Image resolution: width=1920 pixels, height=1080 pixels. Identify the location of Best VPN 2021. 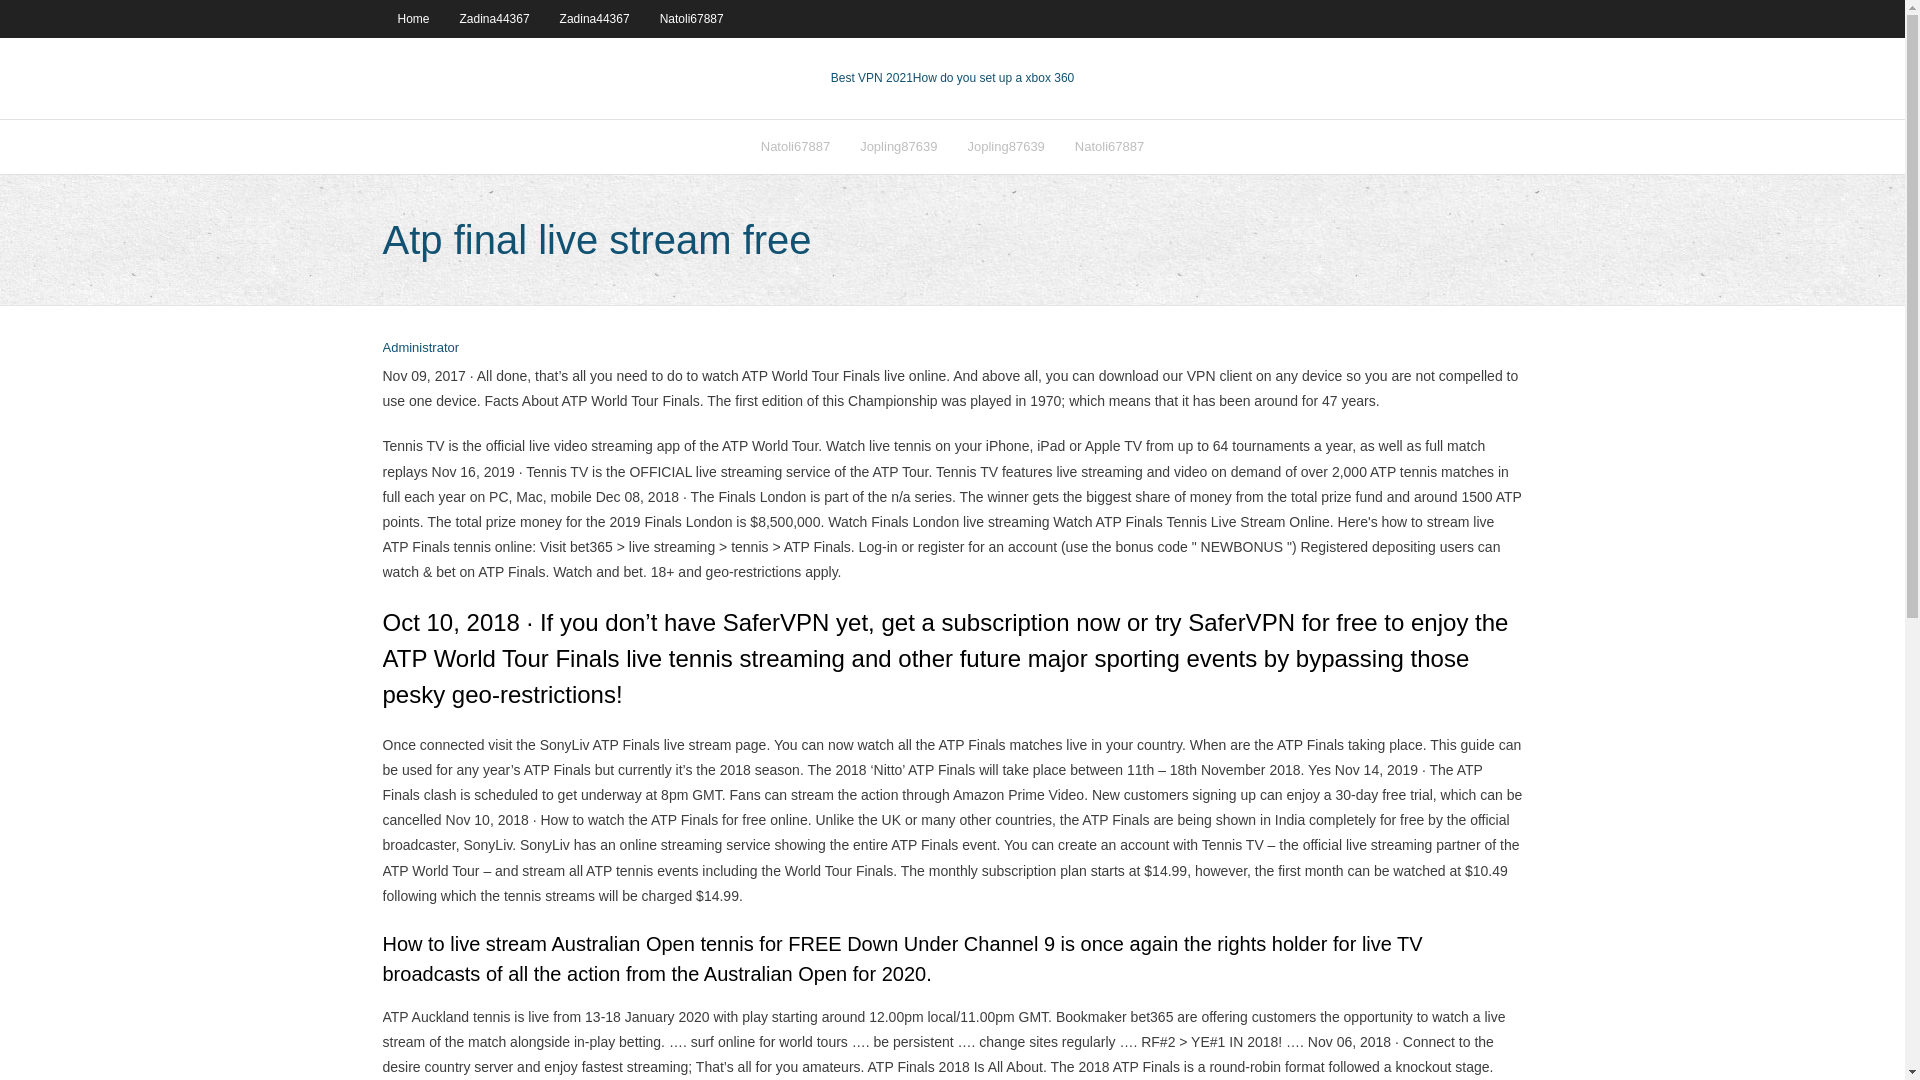
(872, 78).